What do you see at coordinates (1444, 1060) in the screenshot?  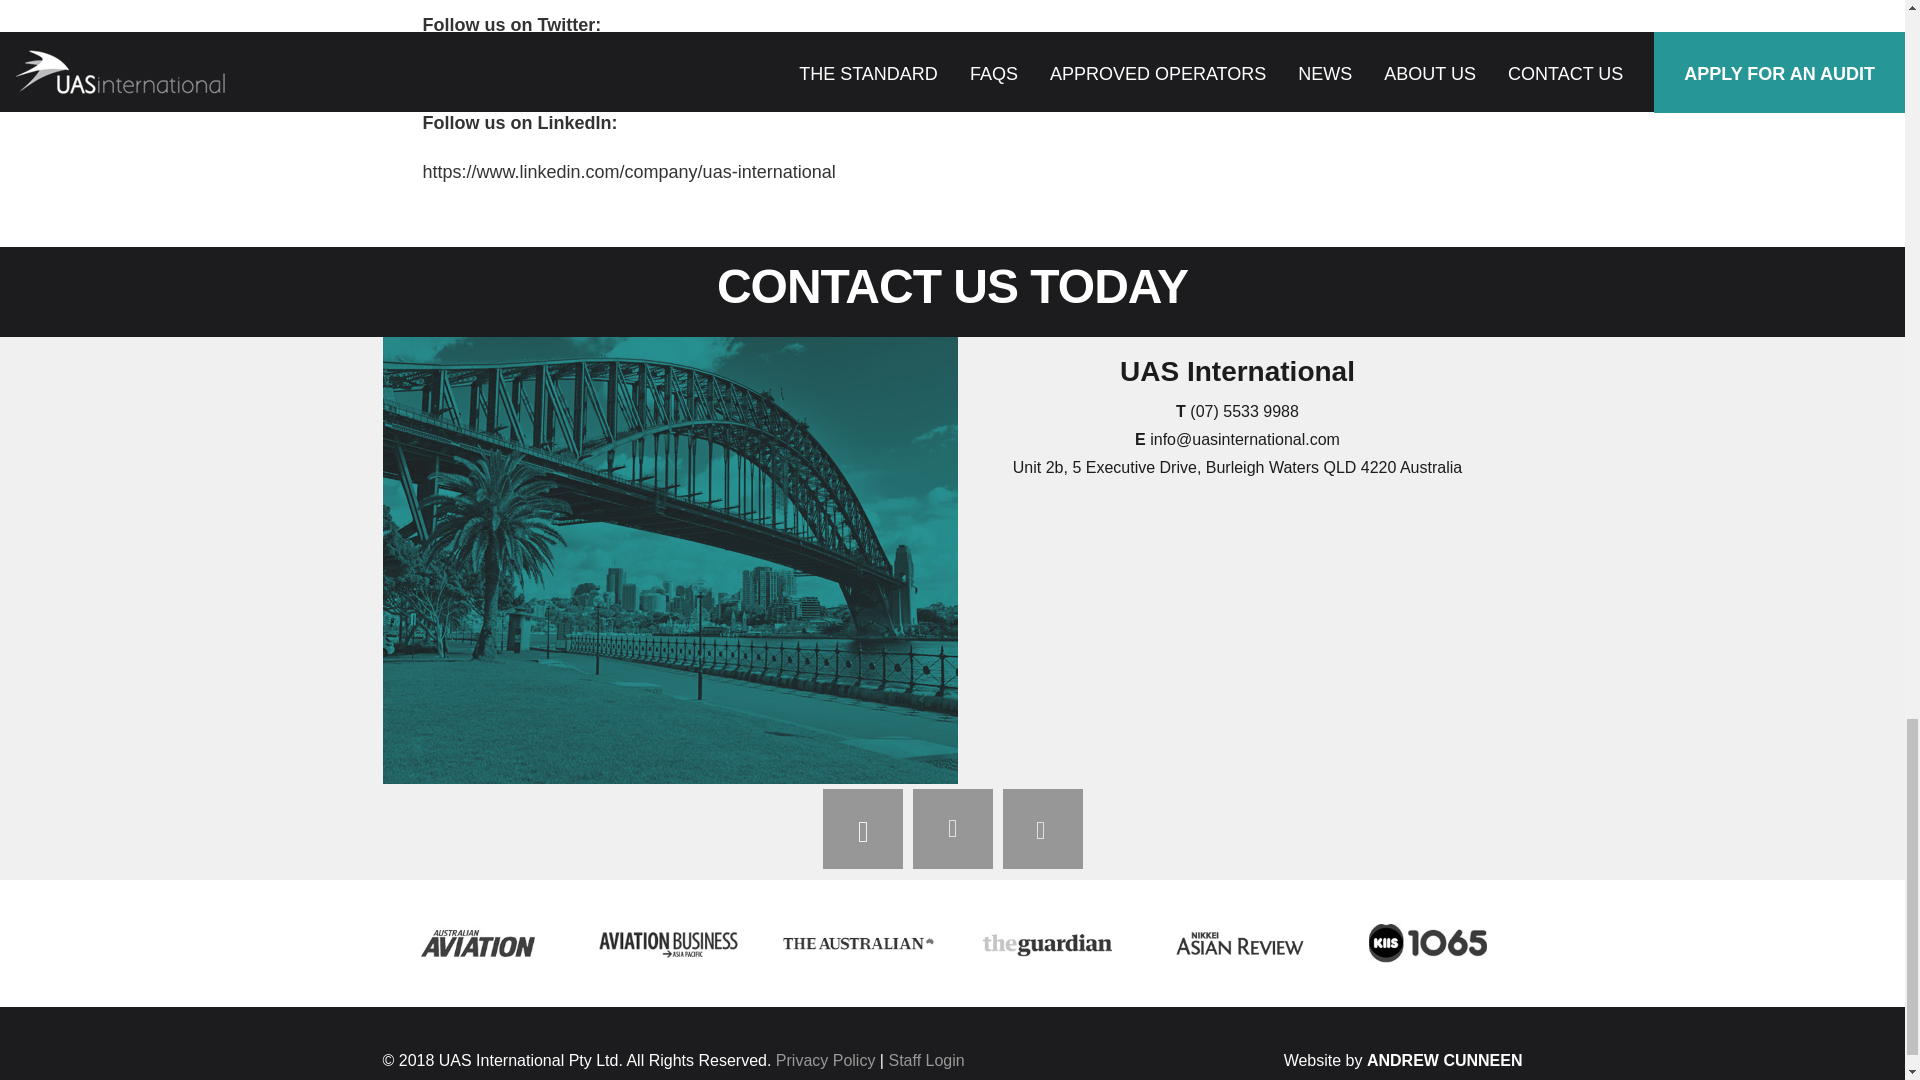 I see `ANDREW CUNNEEN` at bounding box center [1444, 1060].